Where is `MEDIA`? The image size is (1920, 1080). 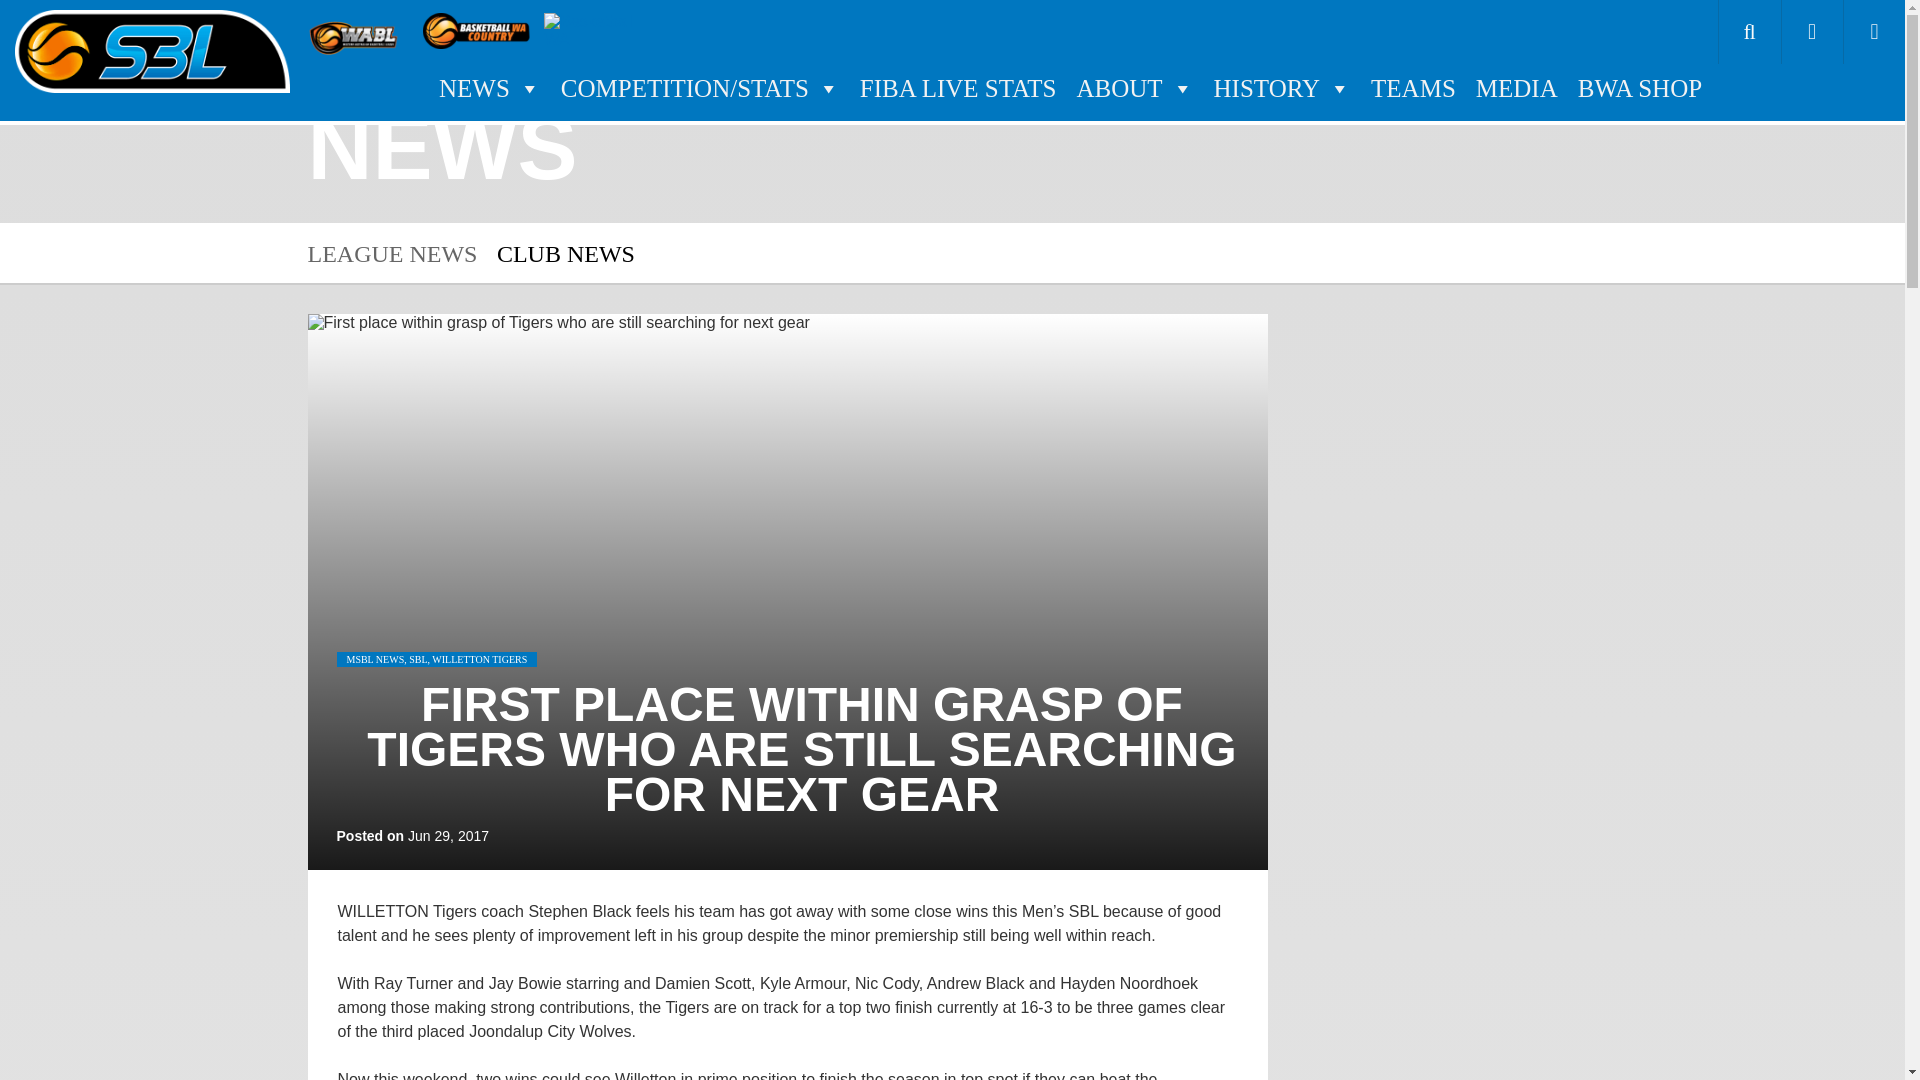
MEDIA is located at coordinates (1516, 88).